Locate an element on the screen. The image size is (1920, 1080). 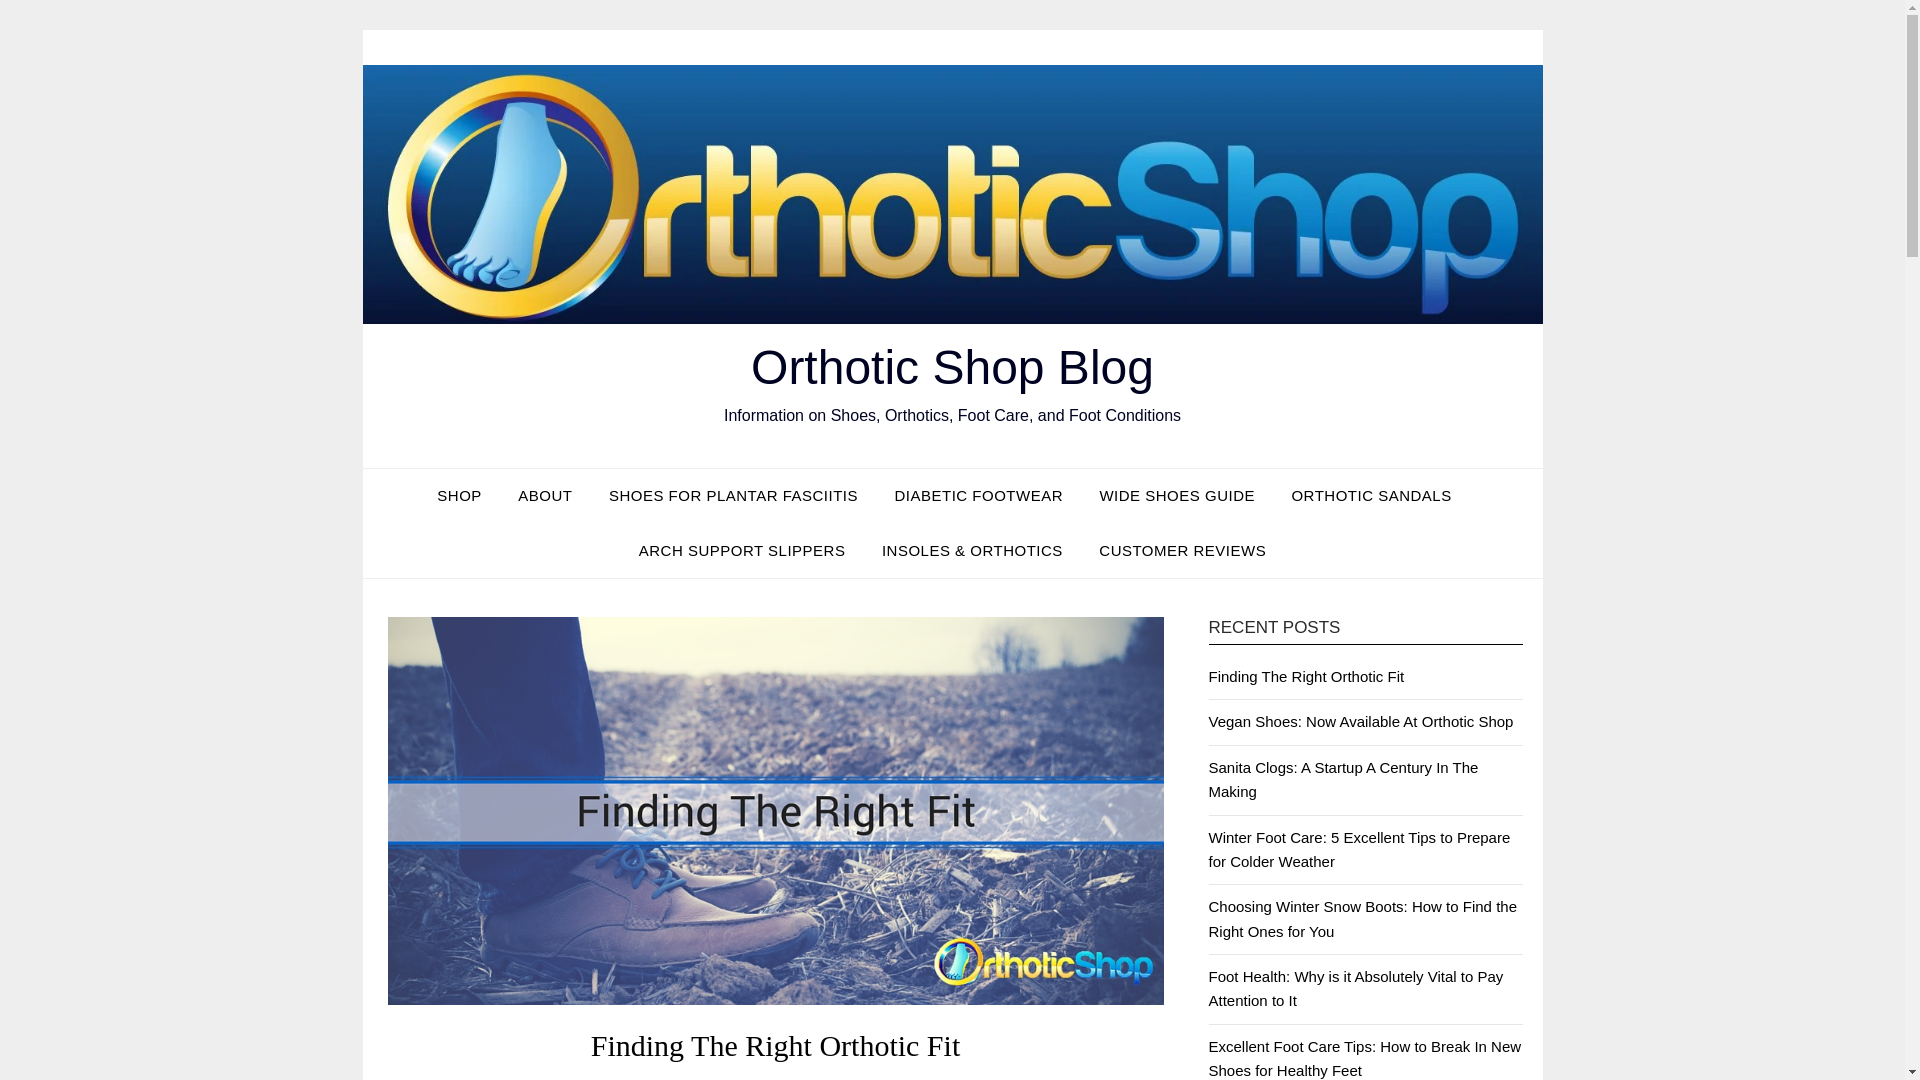
CUSTOMER REVIEWS is located at coordinates (1182, 550).